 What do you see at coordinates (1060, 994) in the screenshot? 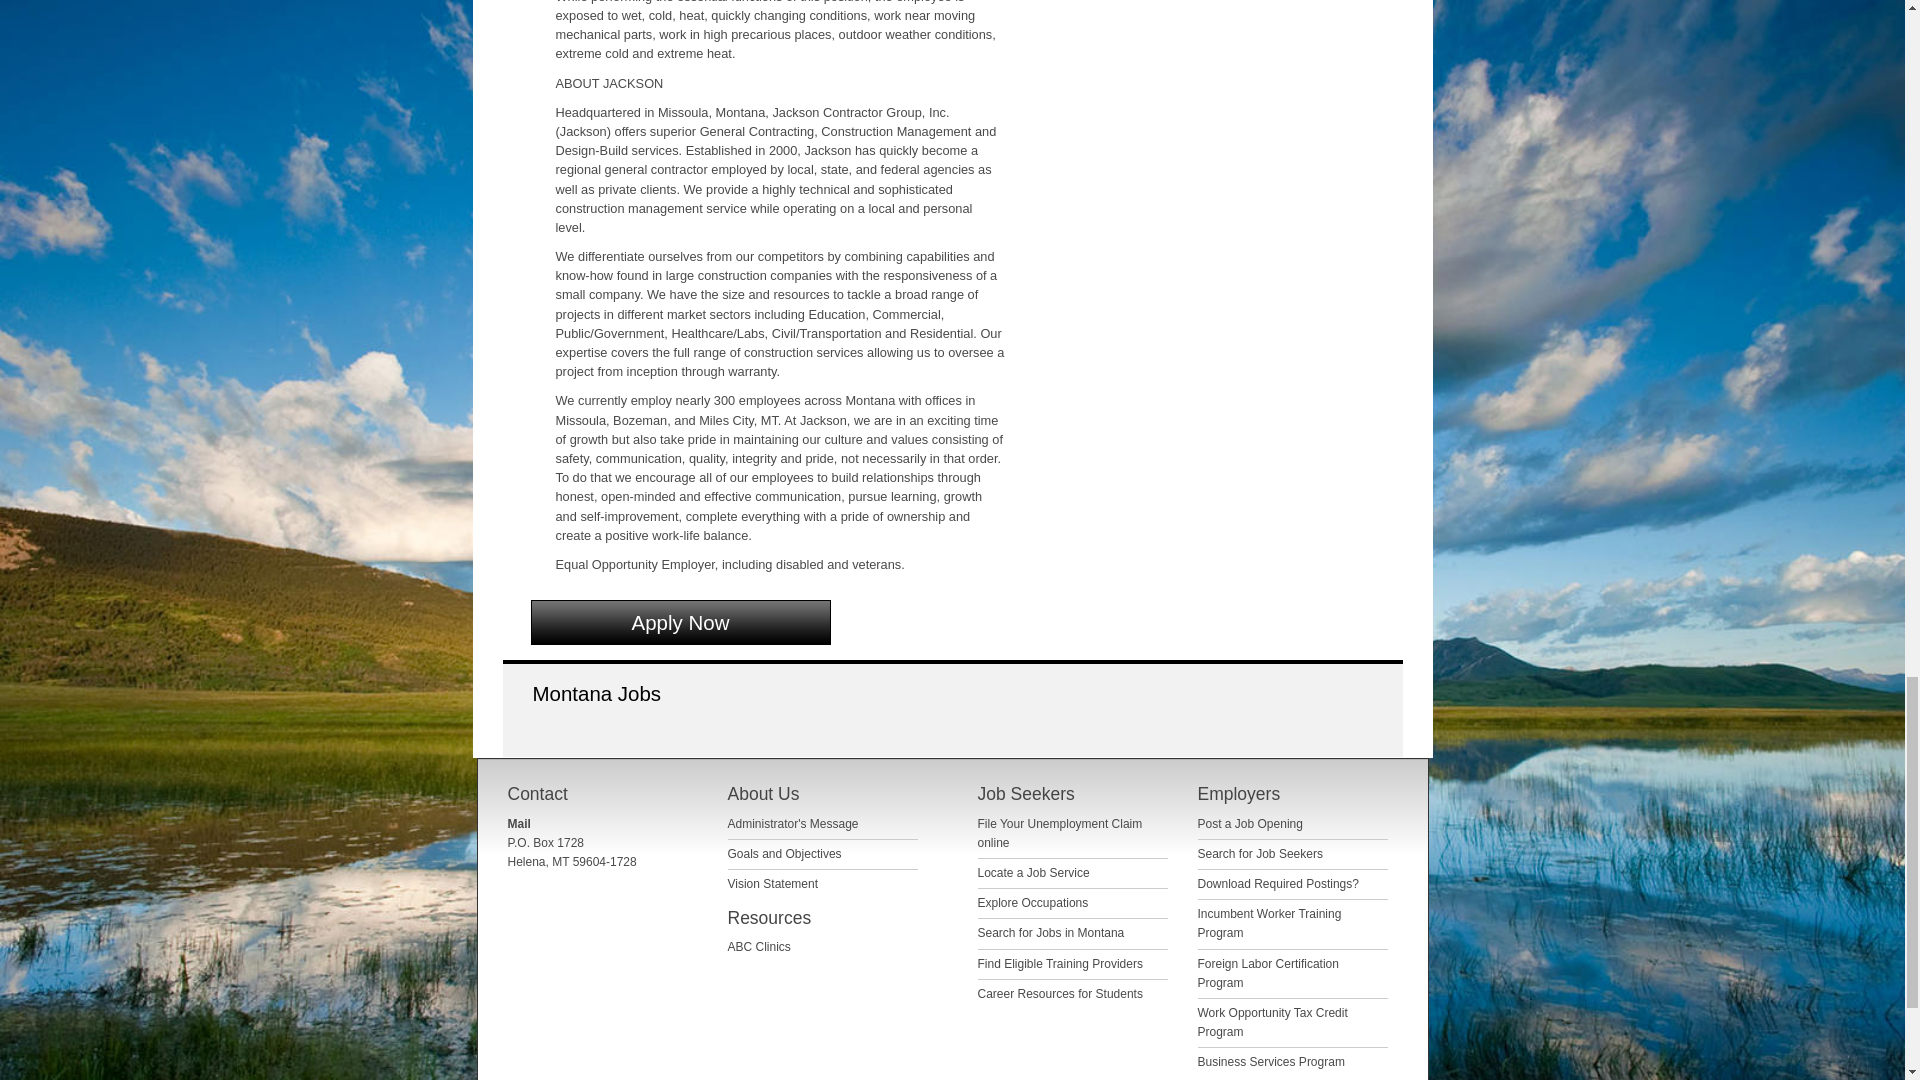
I see `Career Resources for Students` at bounding box center [1060, 994].